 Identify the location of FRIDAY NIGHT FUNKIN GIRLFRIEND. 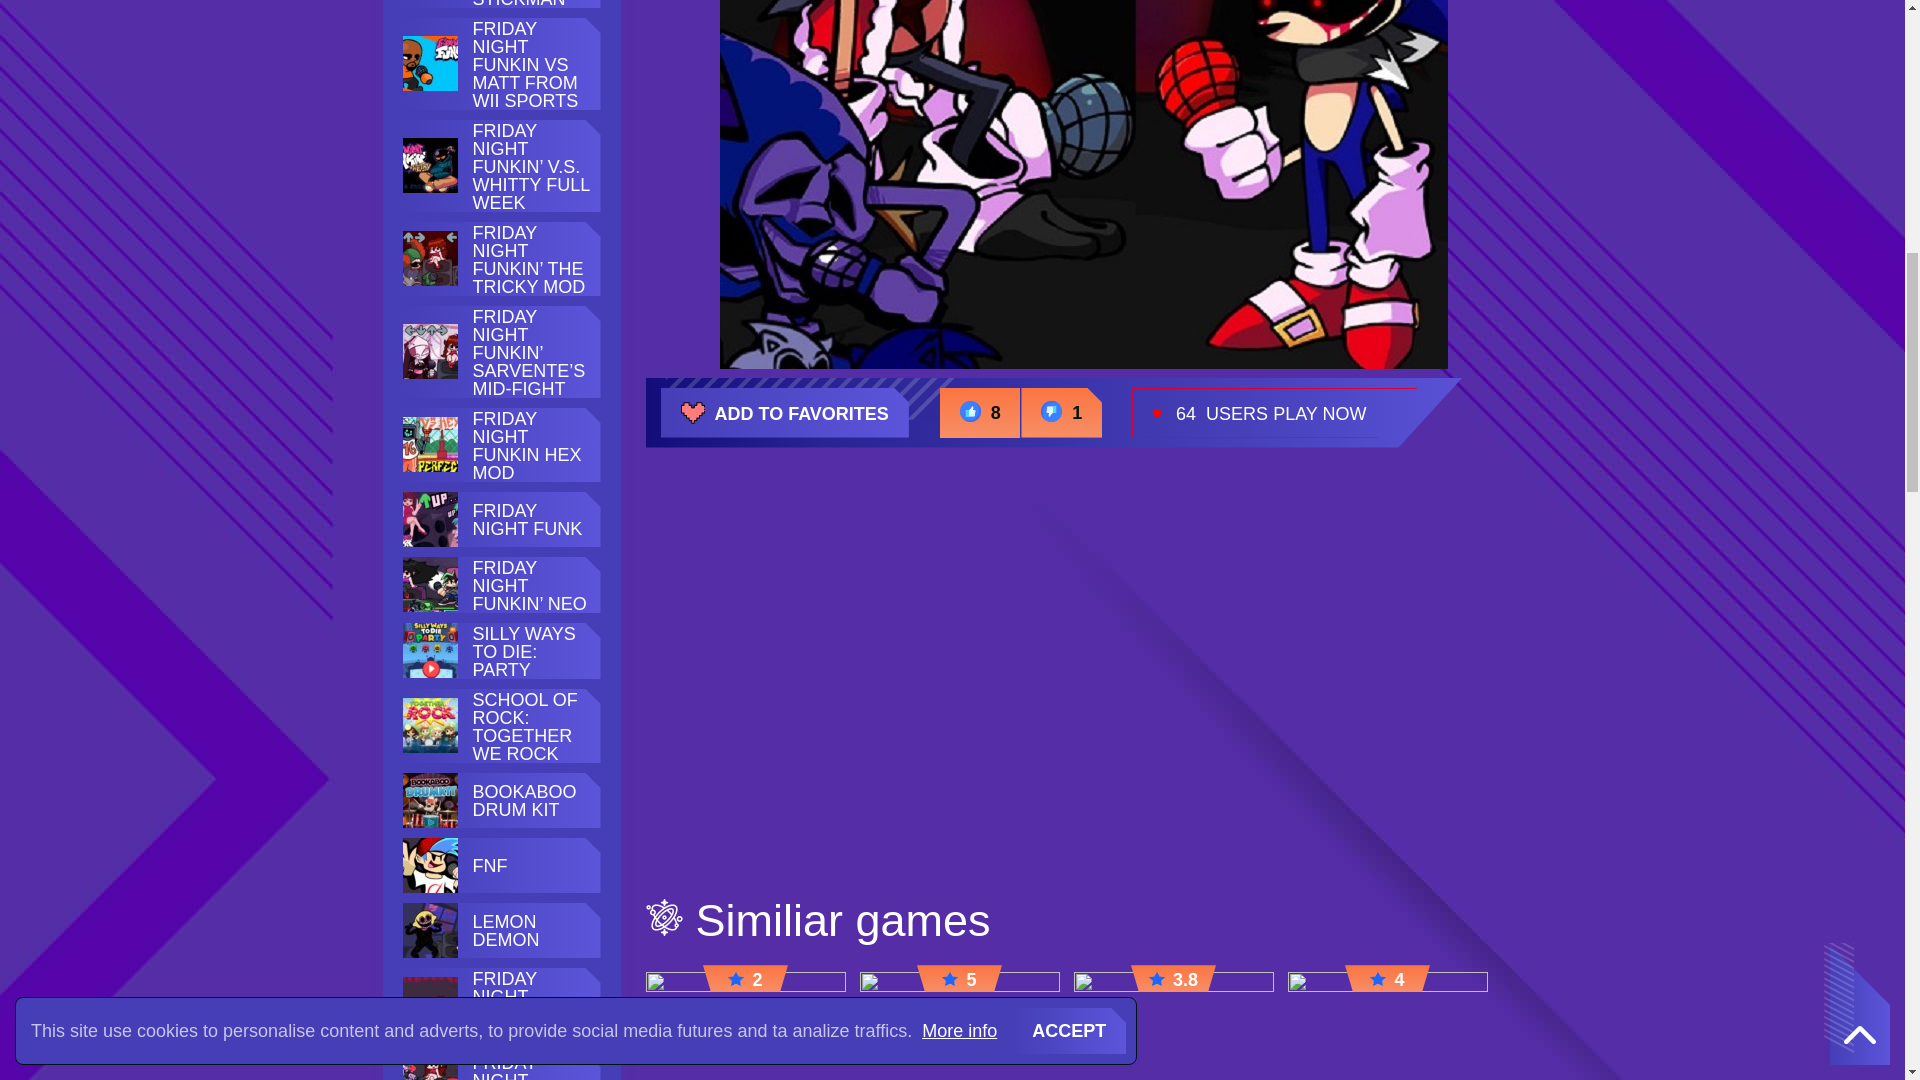
(530, 1006).